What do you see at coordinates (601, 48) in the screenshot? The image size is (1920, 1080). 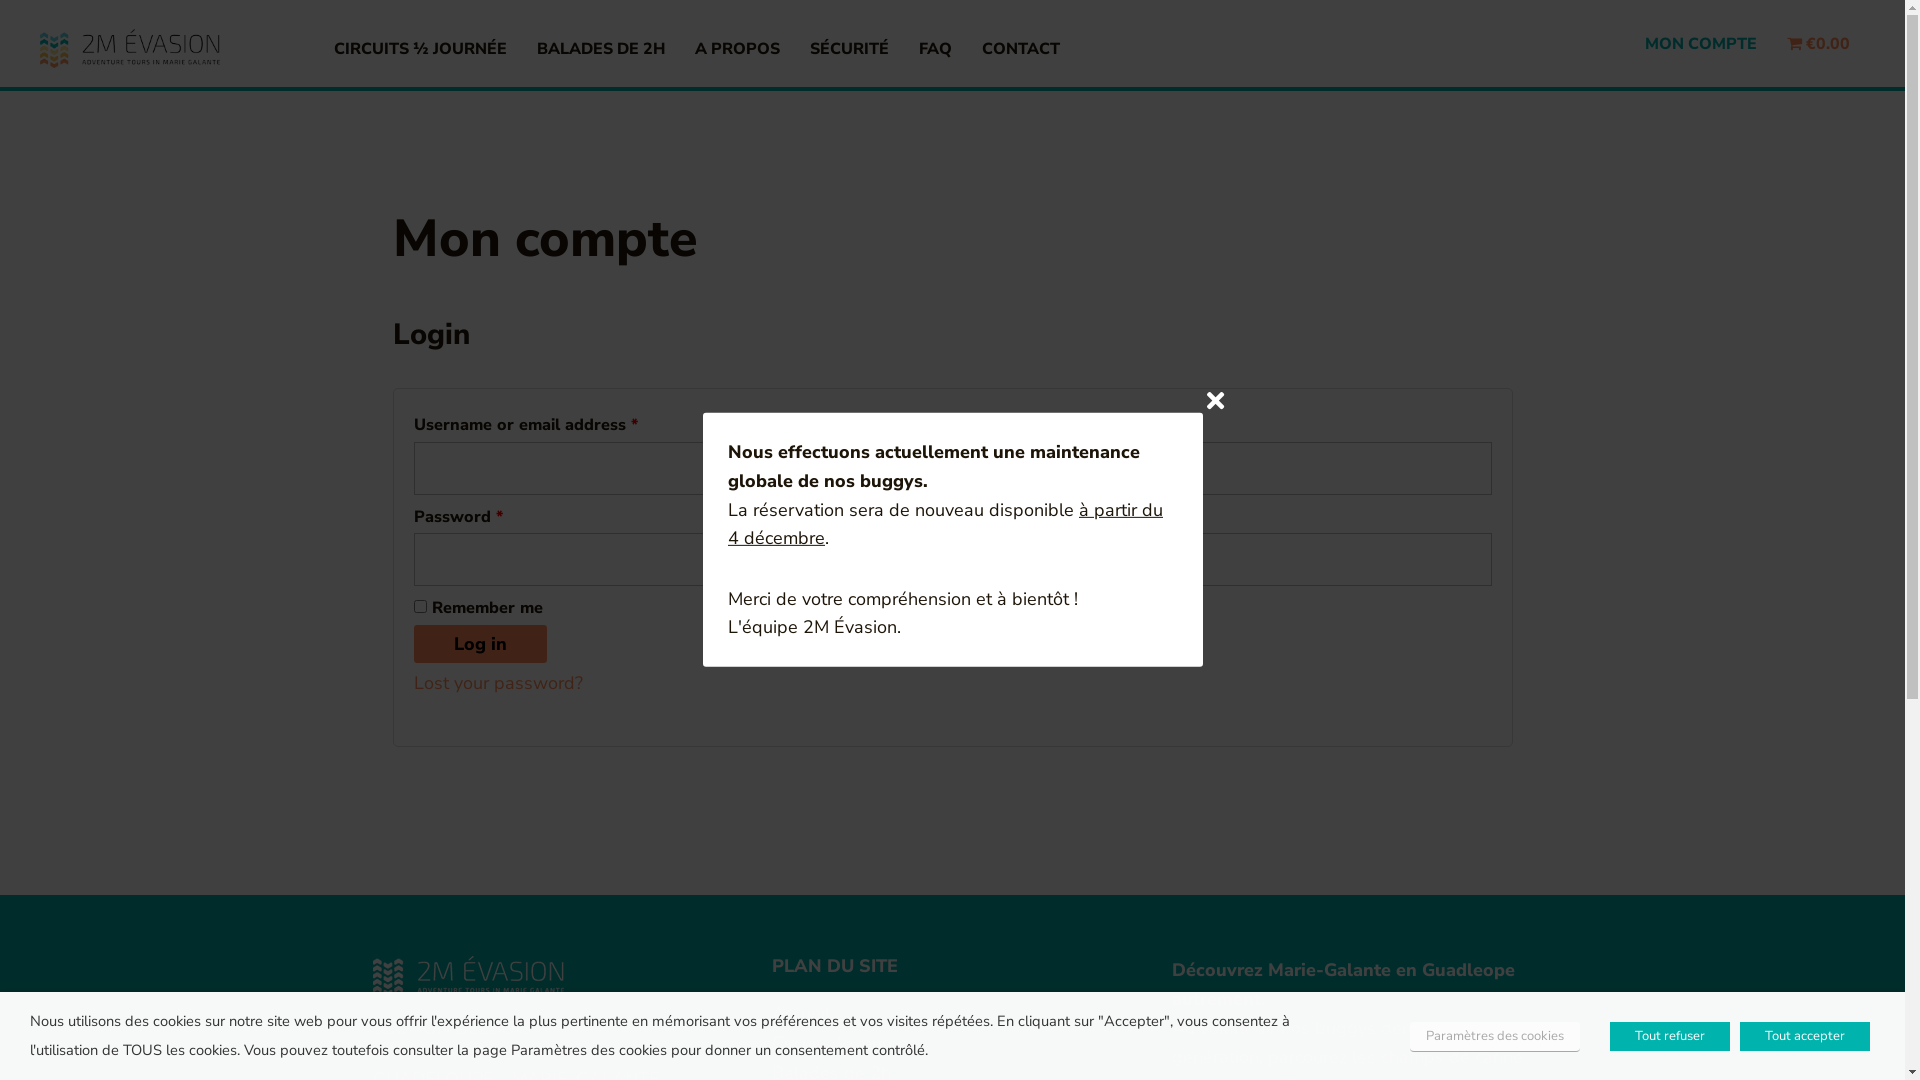 I see `BALADES DE 2H` at bounding box center [601, 48].